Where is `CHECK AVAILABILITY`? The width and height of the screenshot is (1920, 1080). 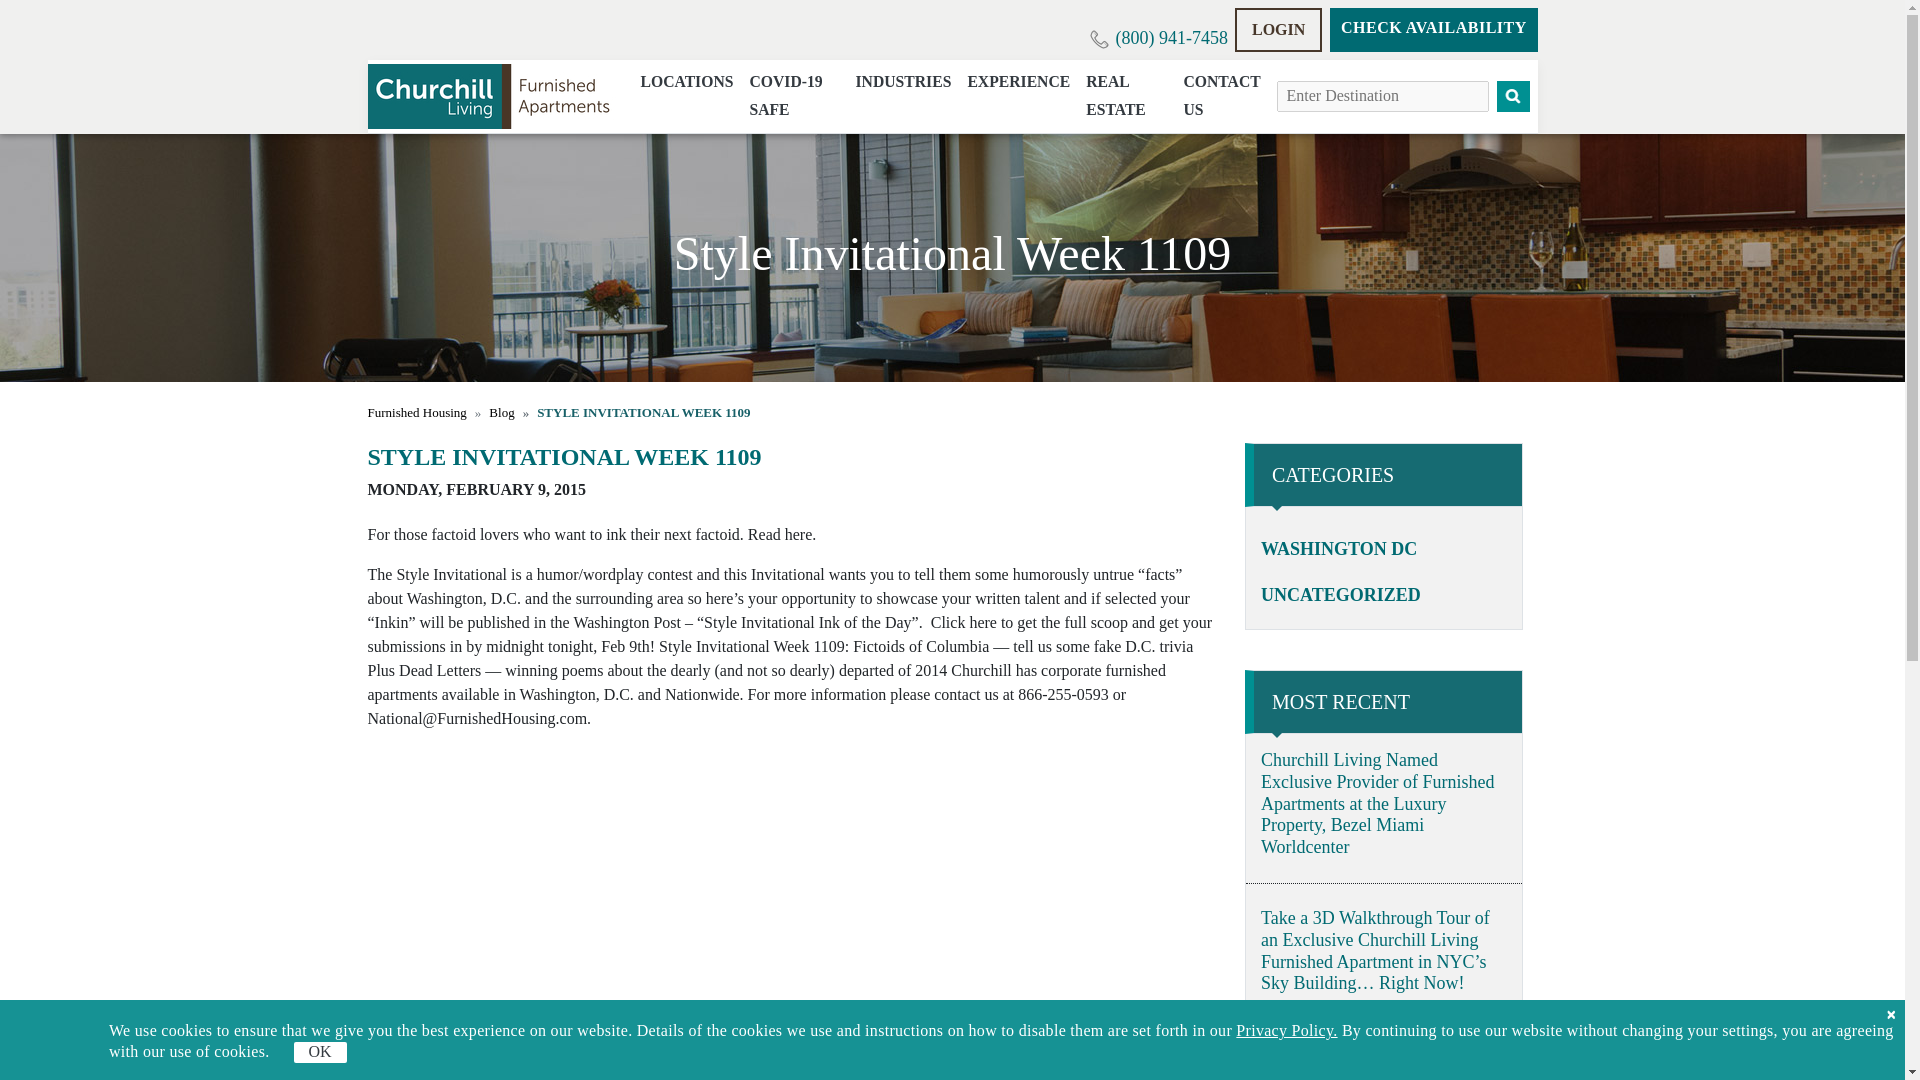
CHECK AVAILABILITY is located at coordinates (1434, 29).